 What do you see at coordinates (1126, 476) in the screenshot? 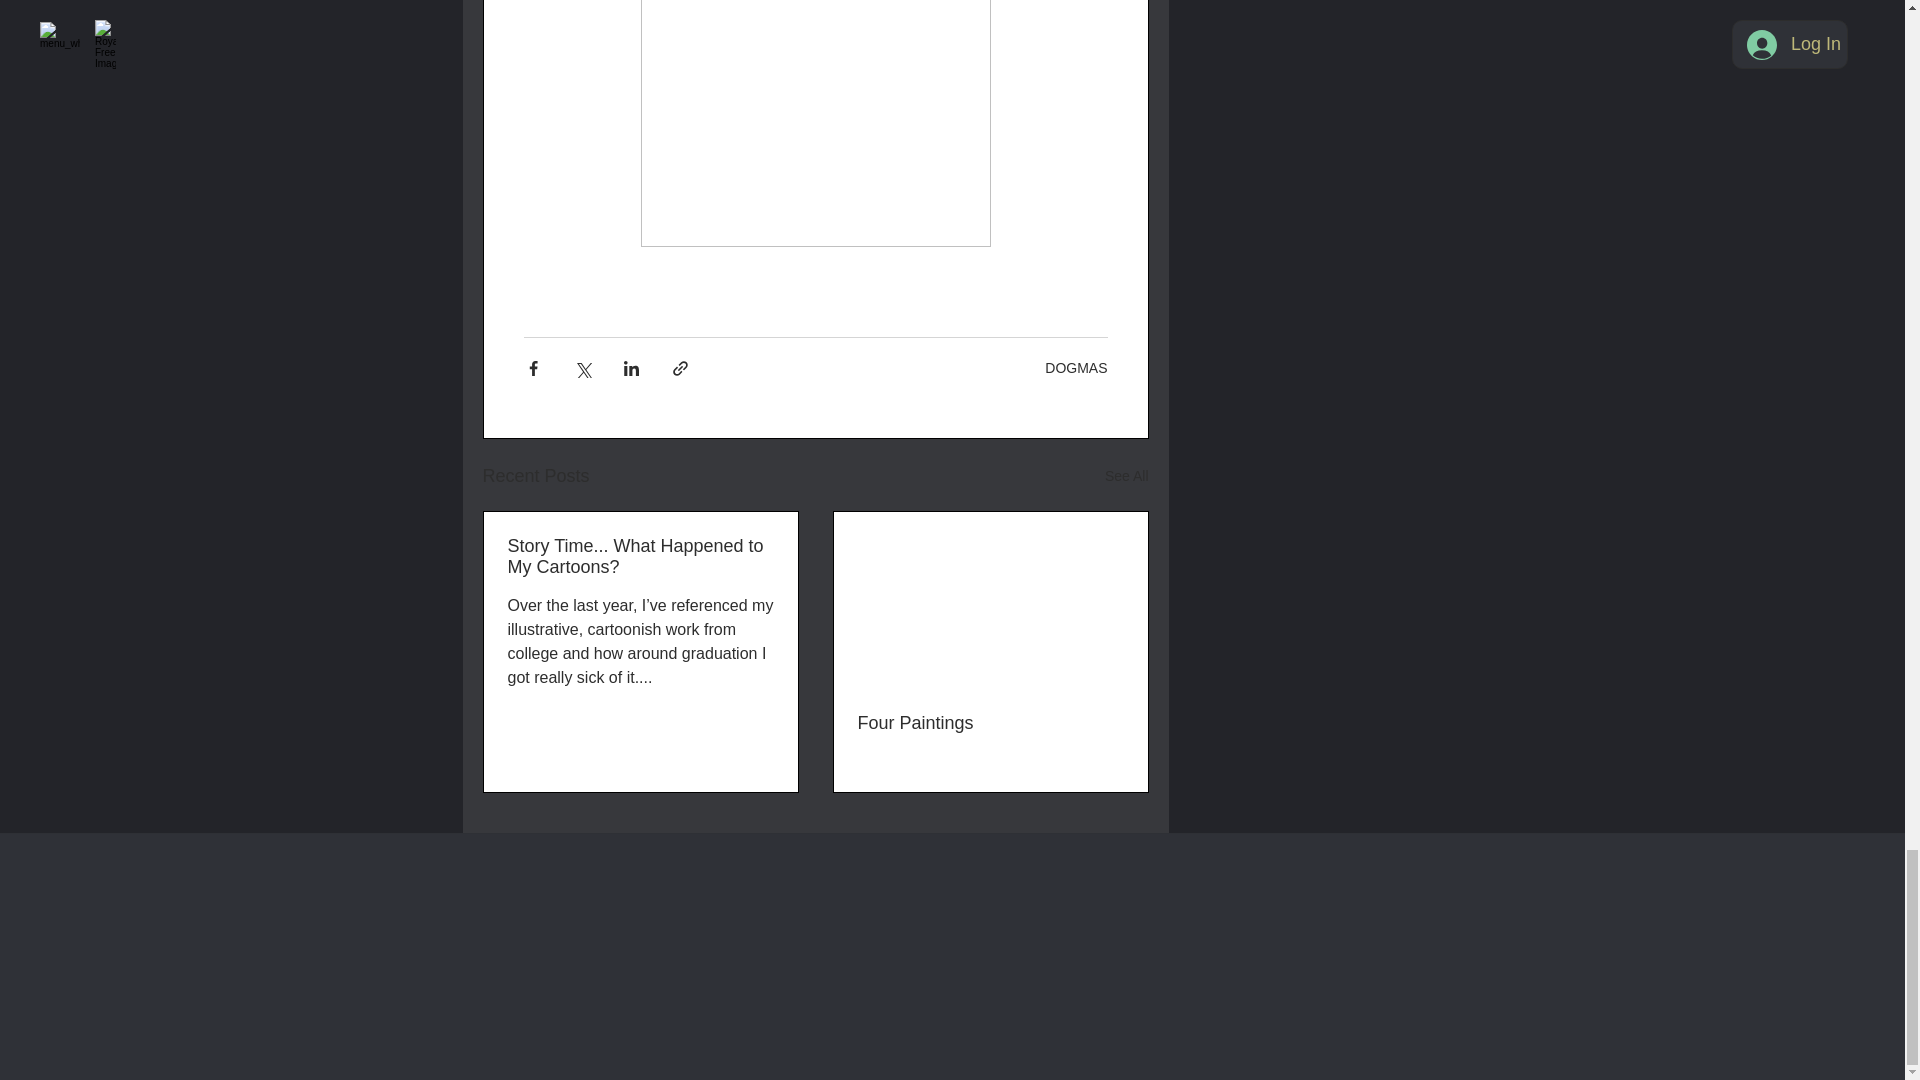
I see `See All` at bounding box center [1126, 476].